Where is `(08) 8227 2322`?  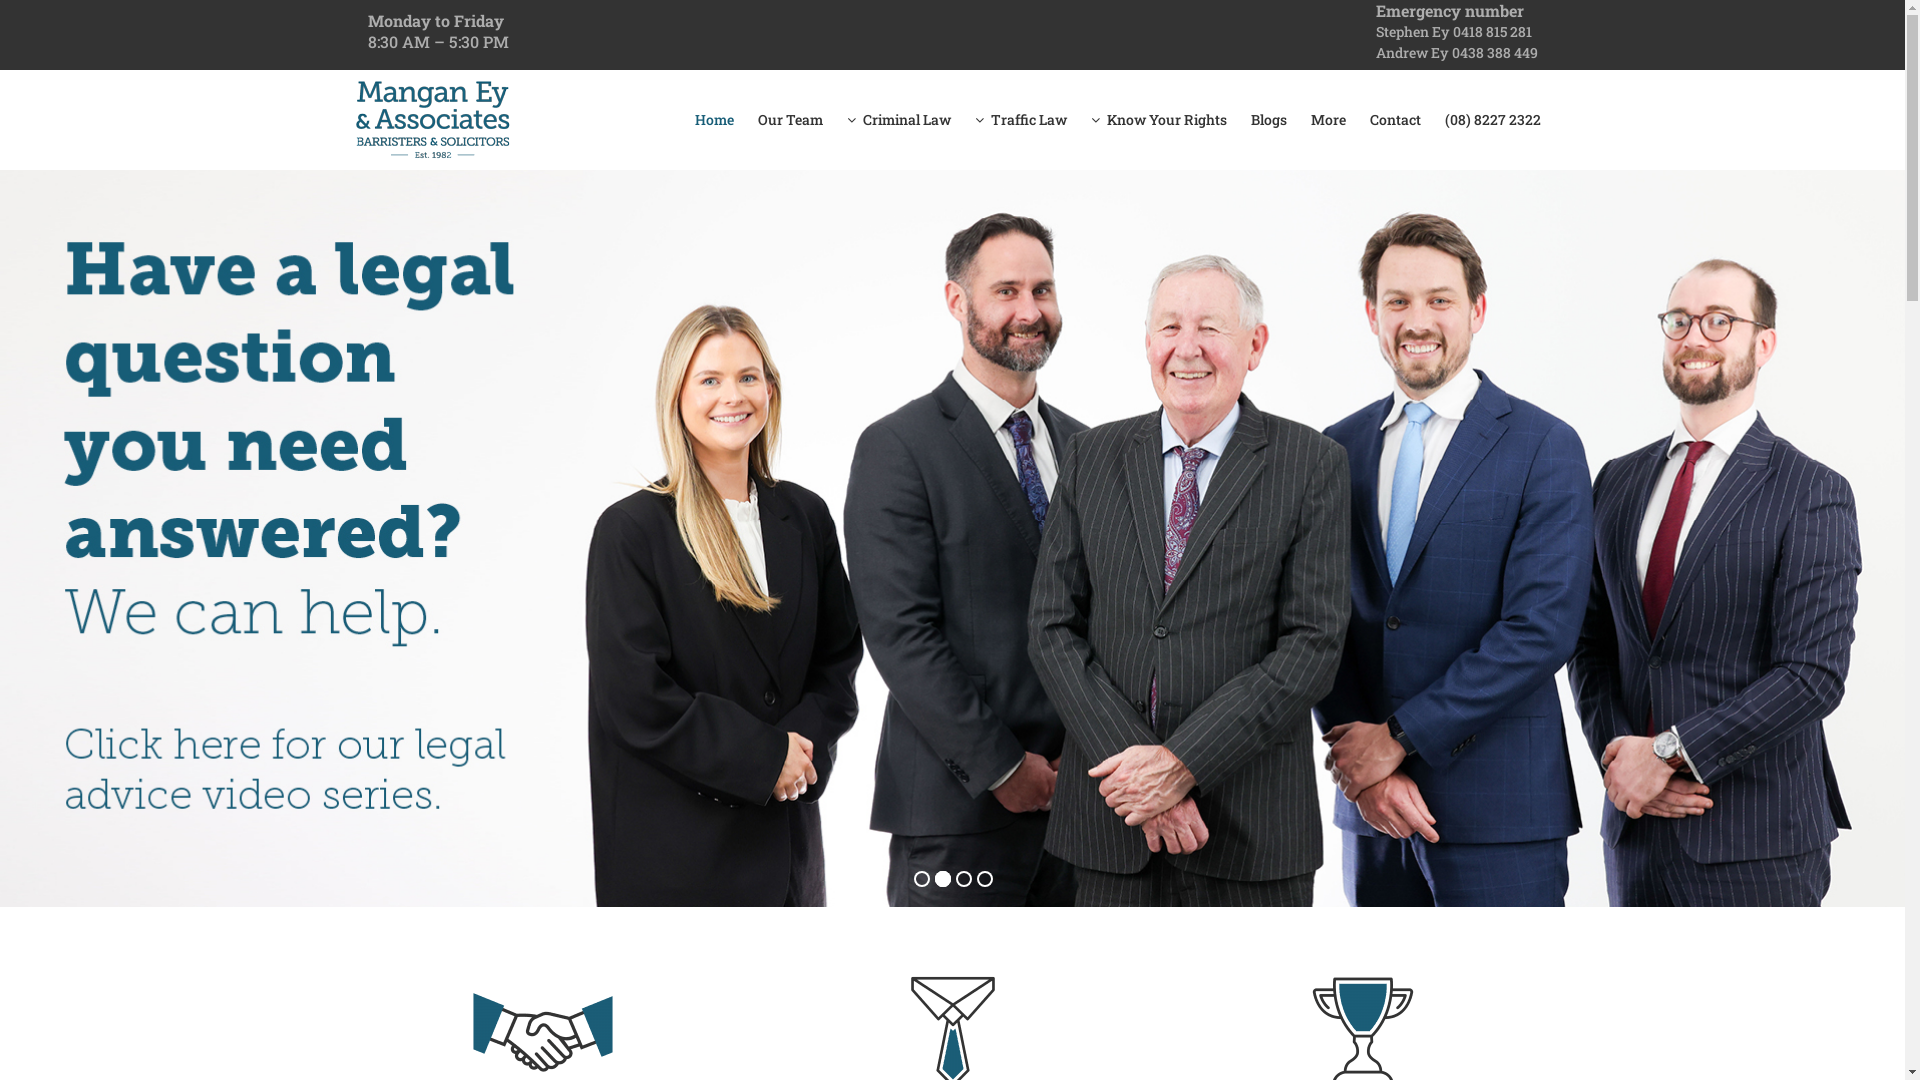
(08) 8227 2322 is located at coordinates (1492, 120).